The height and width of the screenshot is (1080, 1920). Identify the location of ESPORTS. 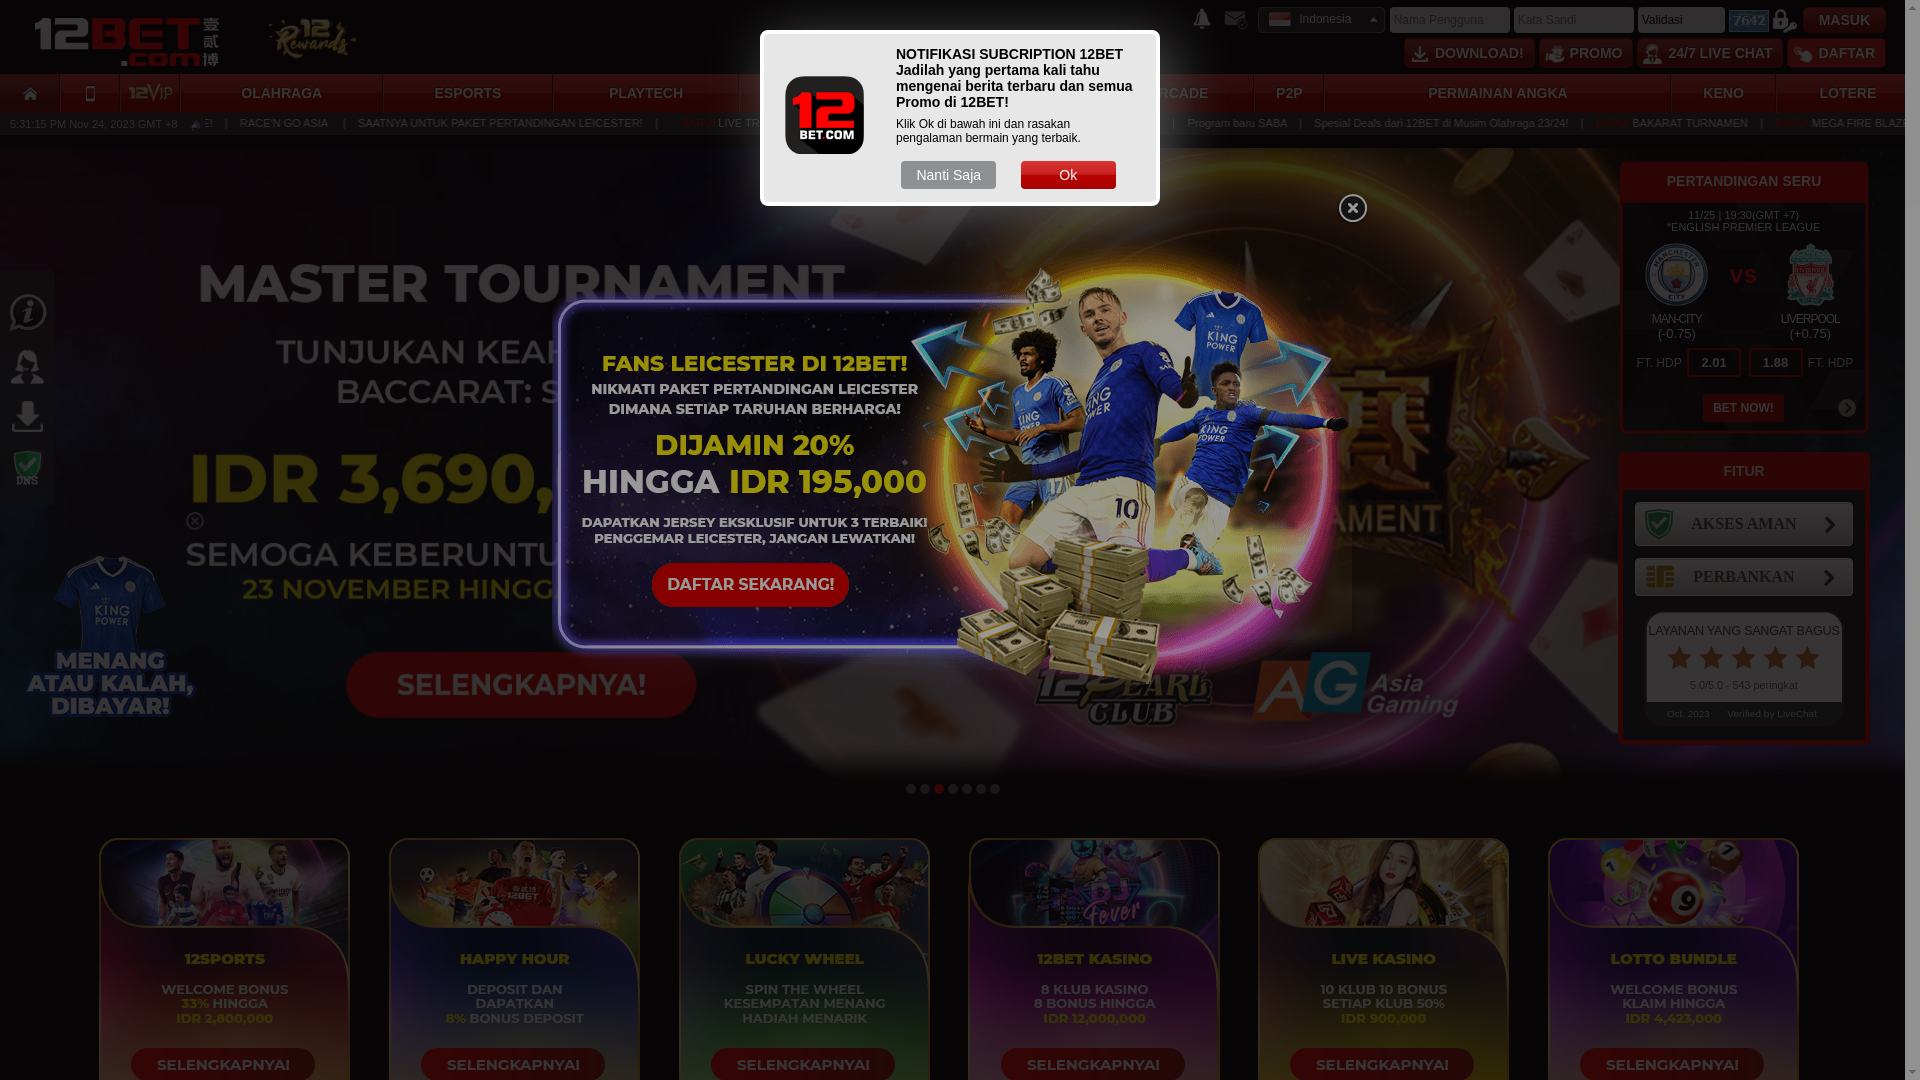
(468, 94).